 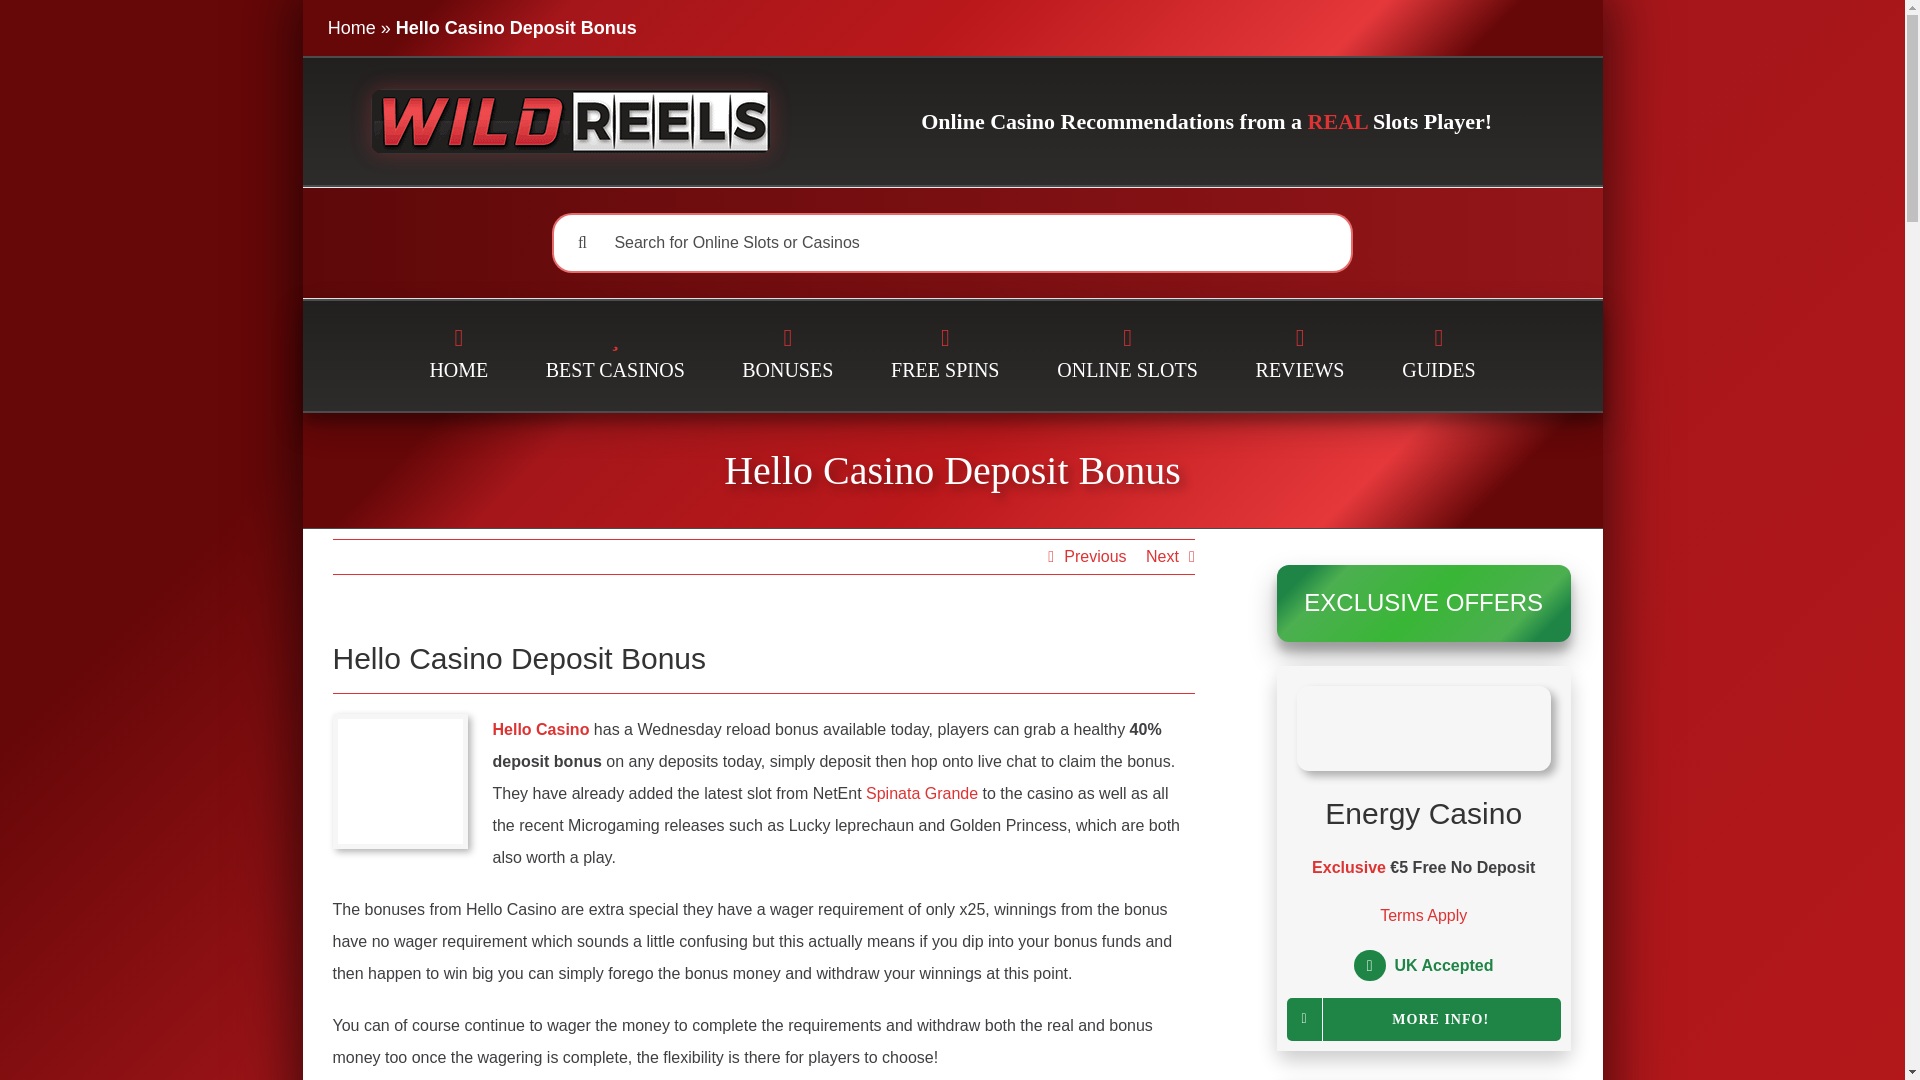 What do you see at coordinates (951, 242) in the screenshot?
I see `Search for:` at bounding box center [951, 242].